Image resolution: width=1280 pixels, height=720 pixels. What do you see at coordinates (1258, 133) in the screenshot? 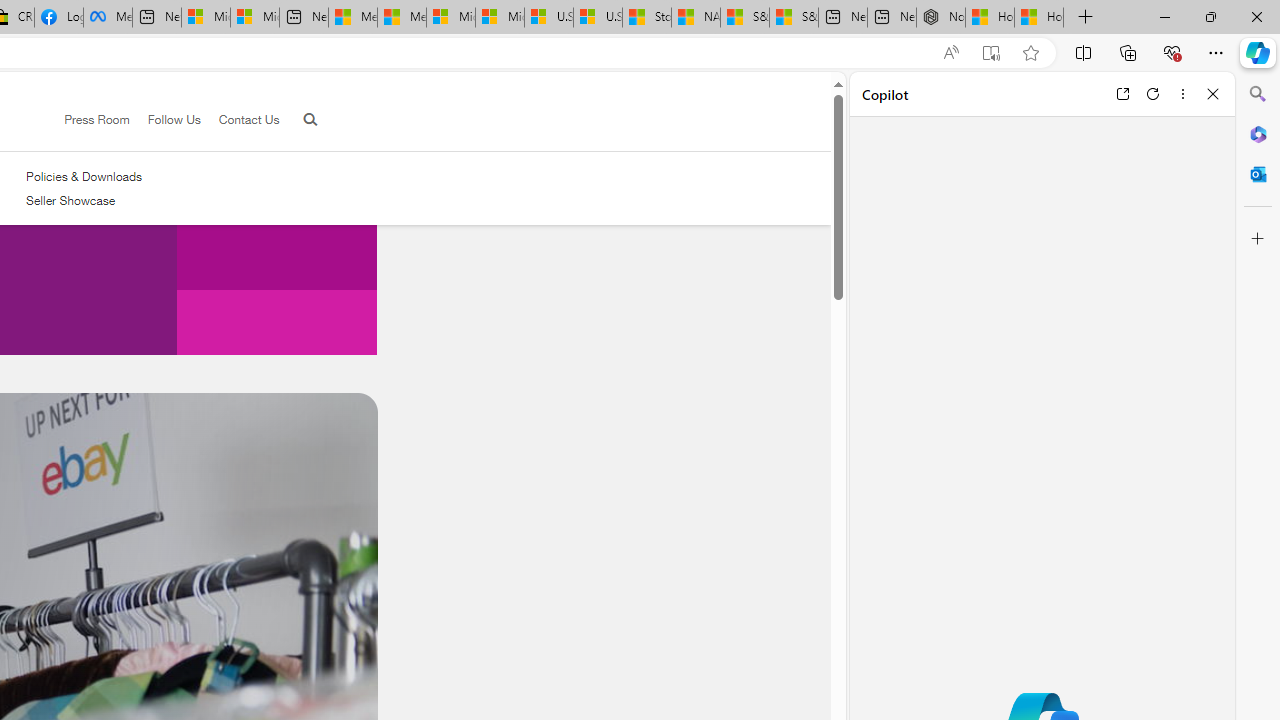
I see `Microsoft 365` at bounding box center [1258, 133].